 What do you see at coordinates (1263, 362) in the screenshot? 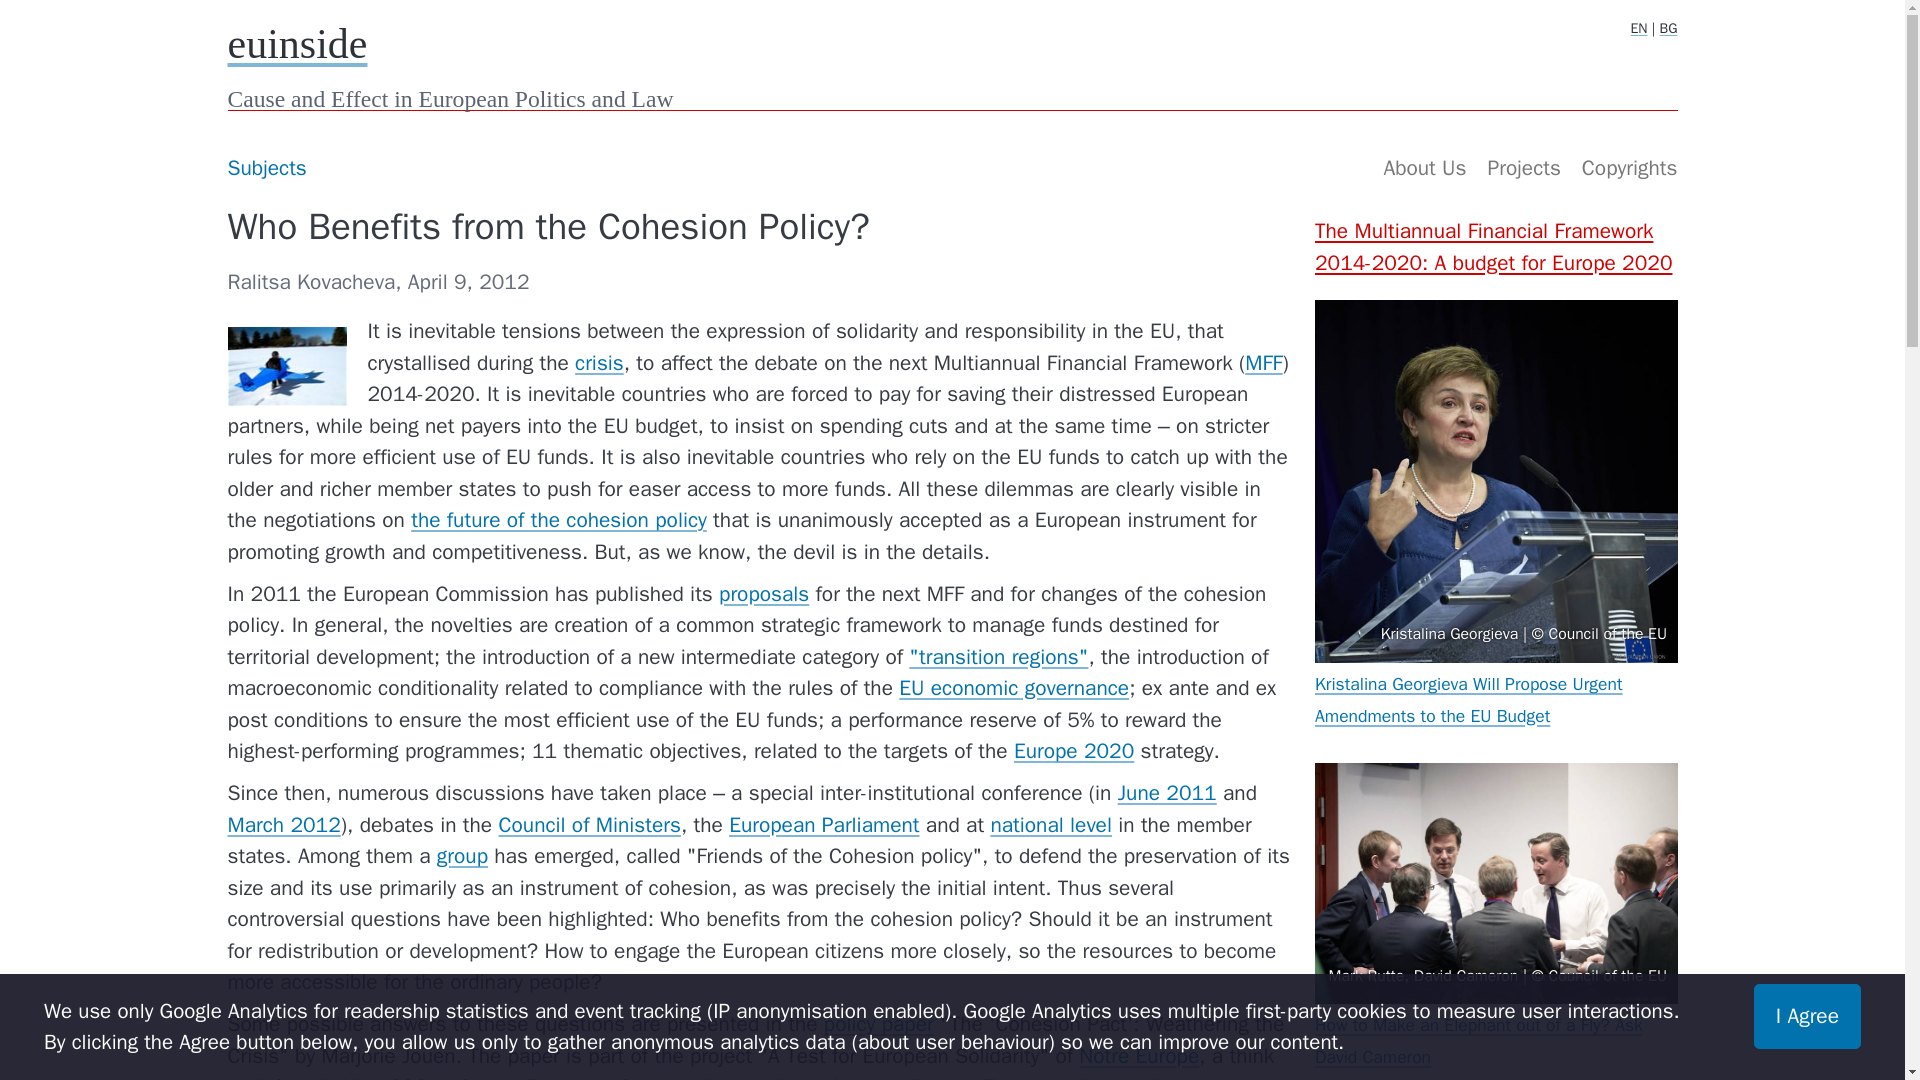
I see `MFF` at bounding box center [1263, 362].